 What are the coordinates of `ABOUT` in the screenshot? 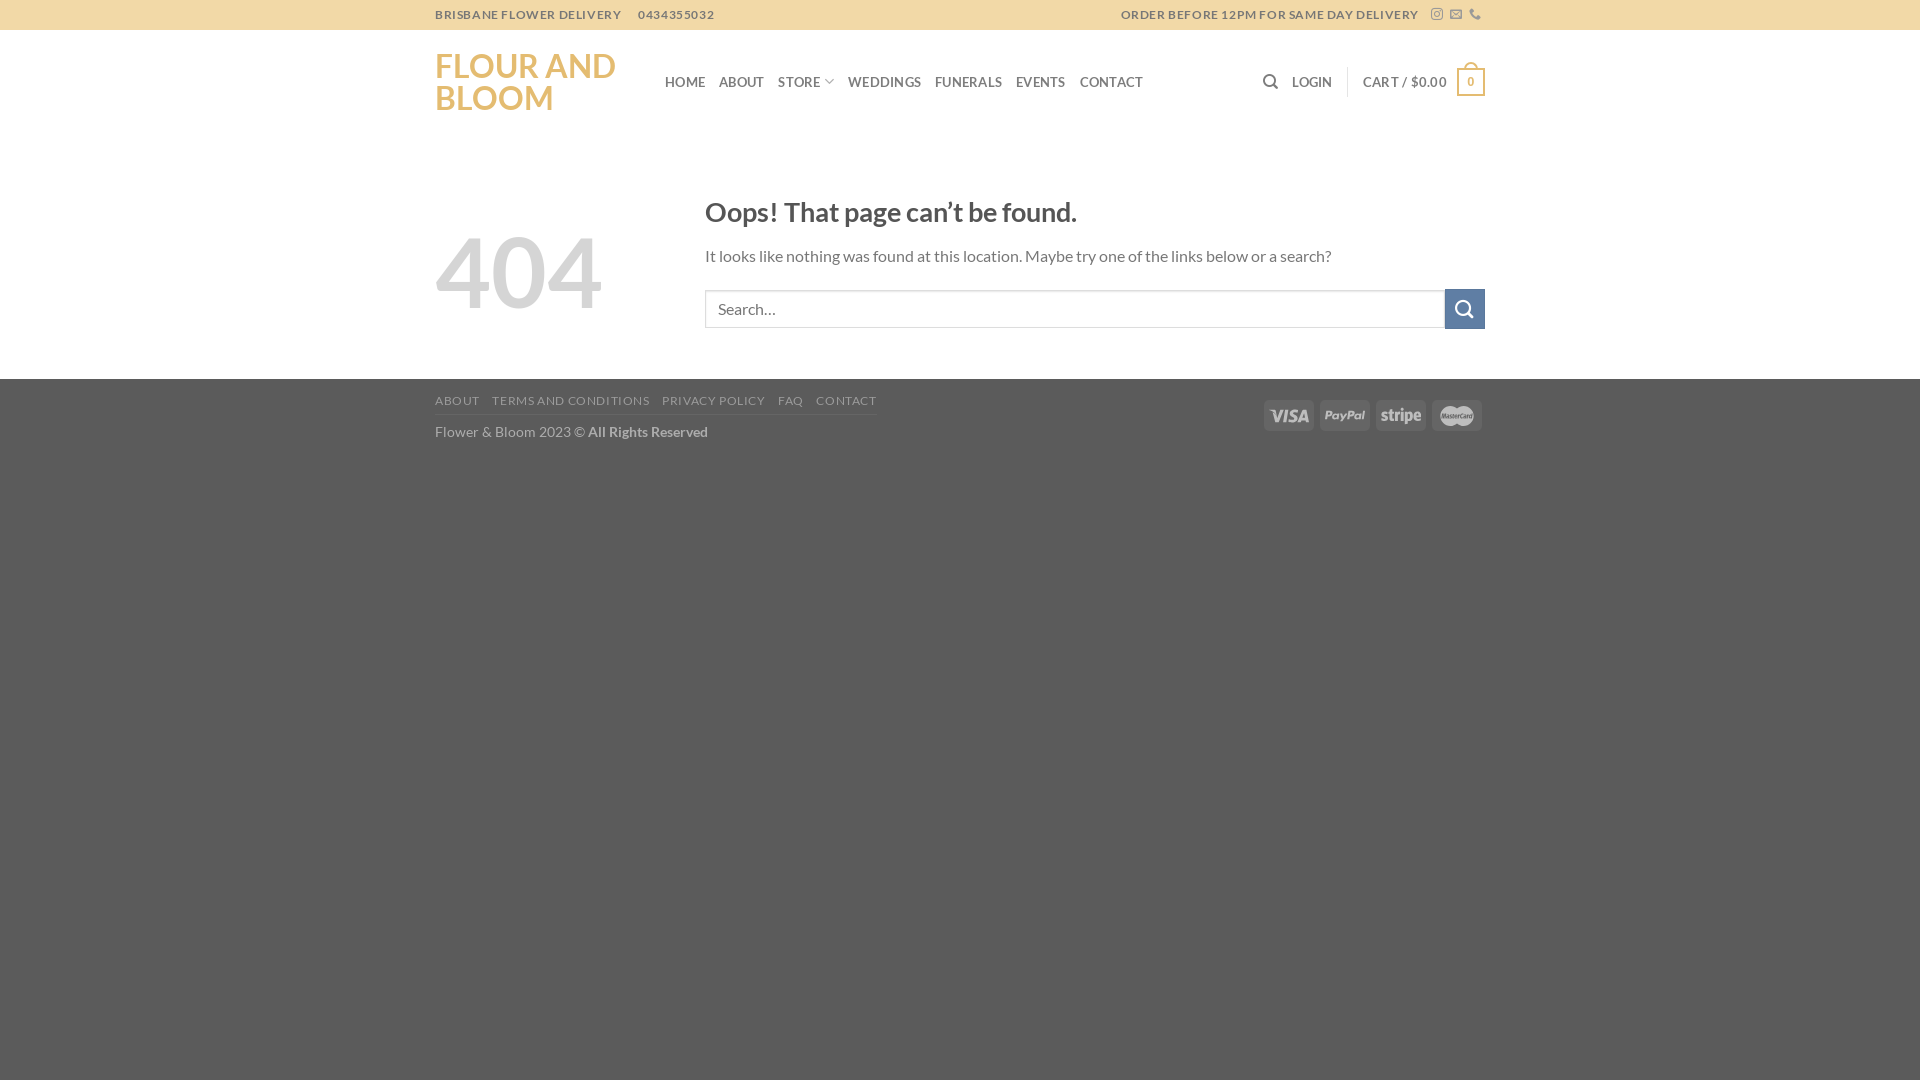 It's located at (742, 82).